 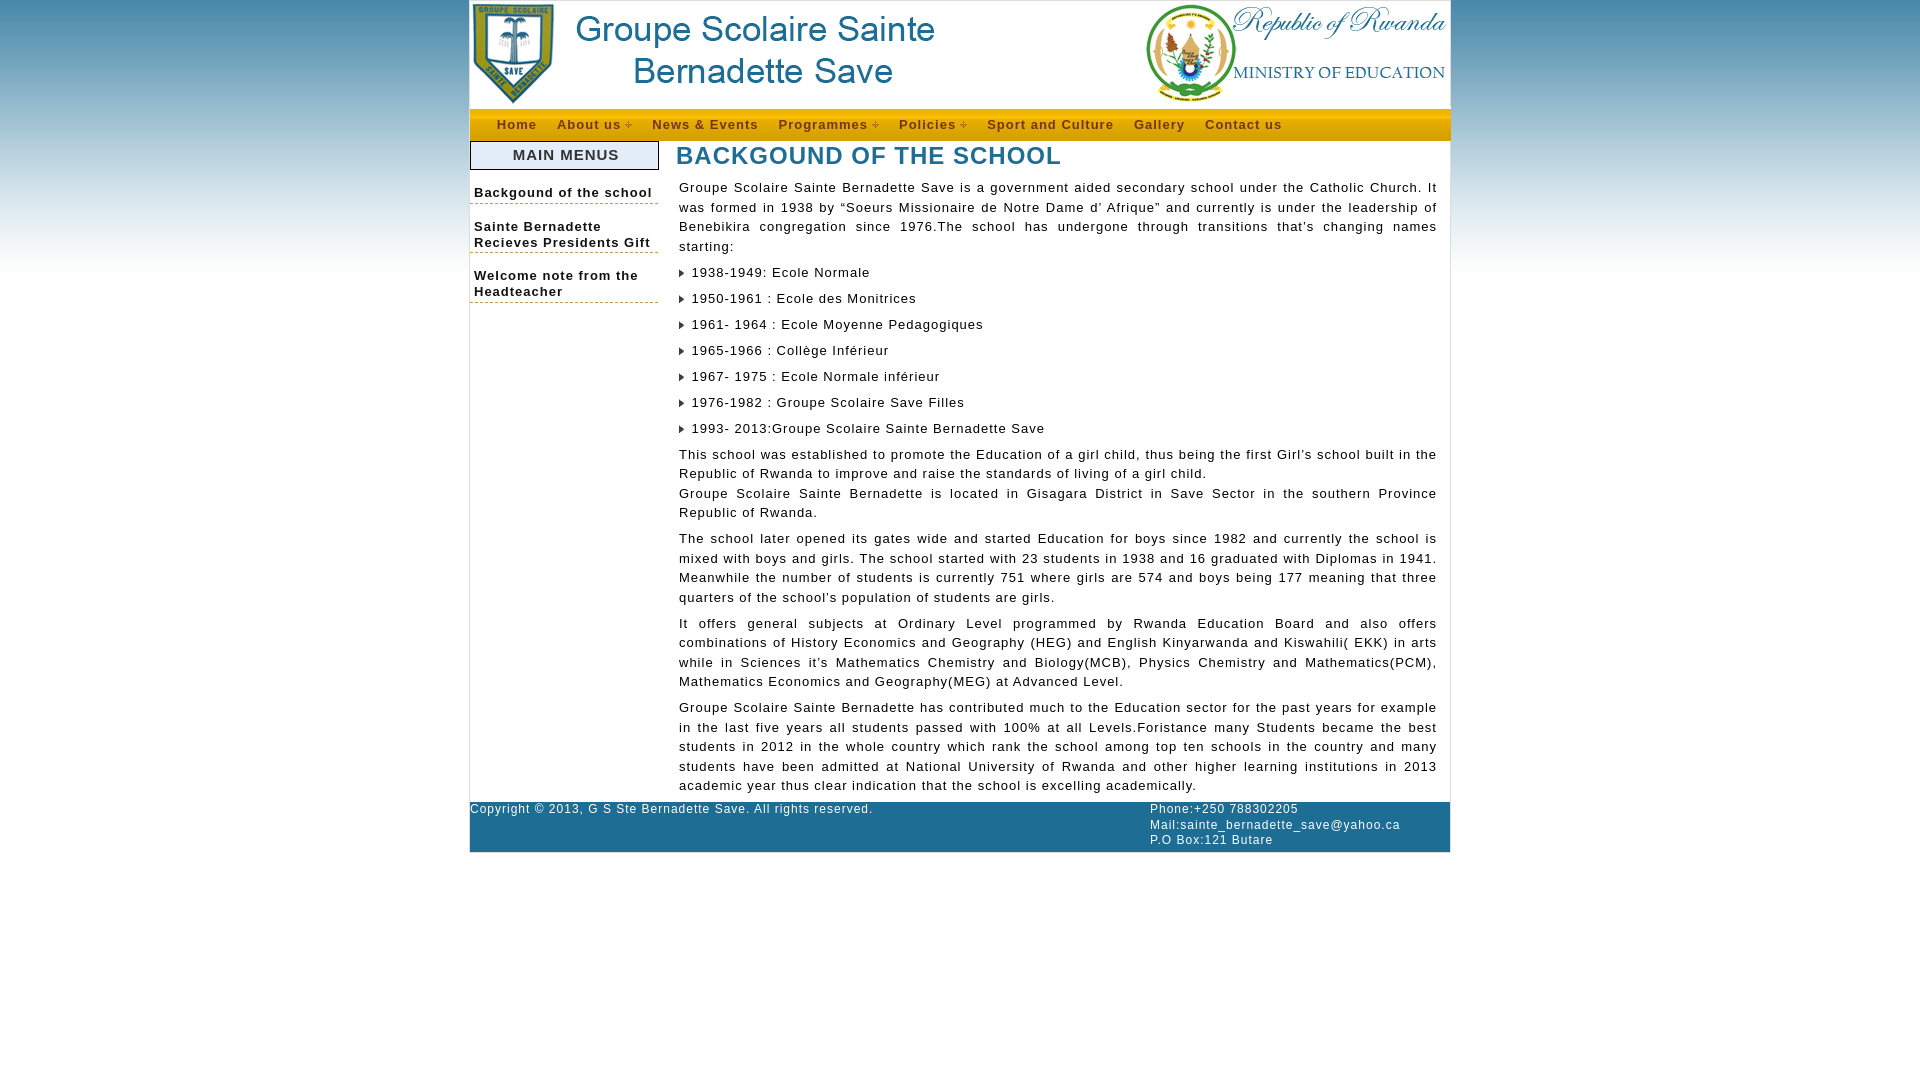 I want to click on Policies, so click(x=932, y=124).